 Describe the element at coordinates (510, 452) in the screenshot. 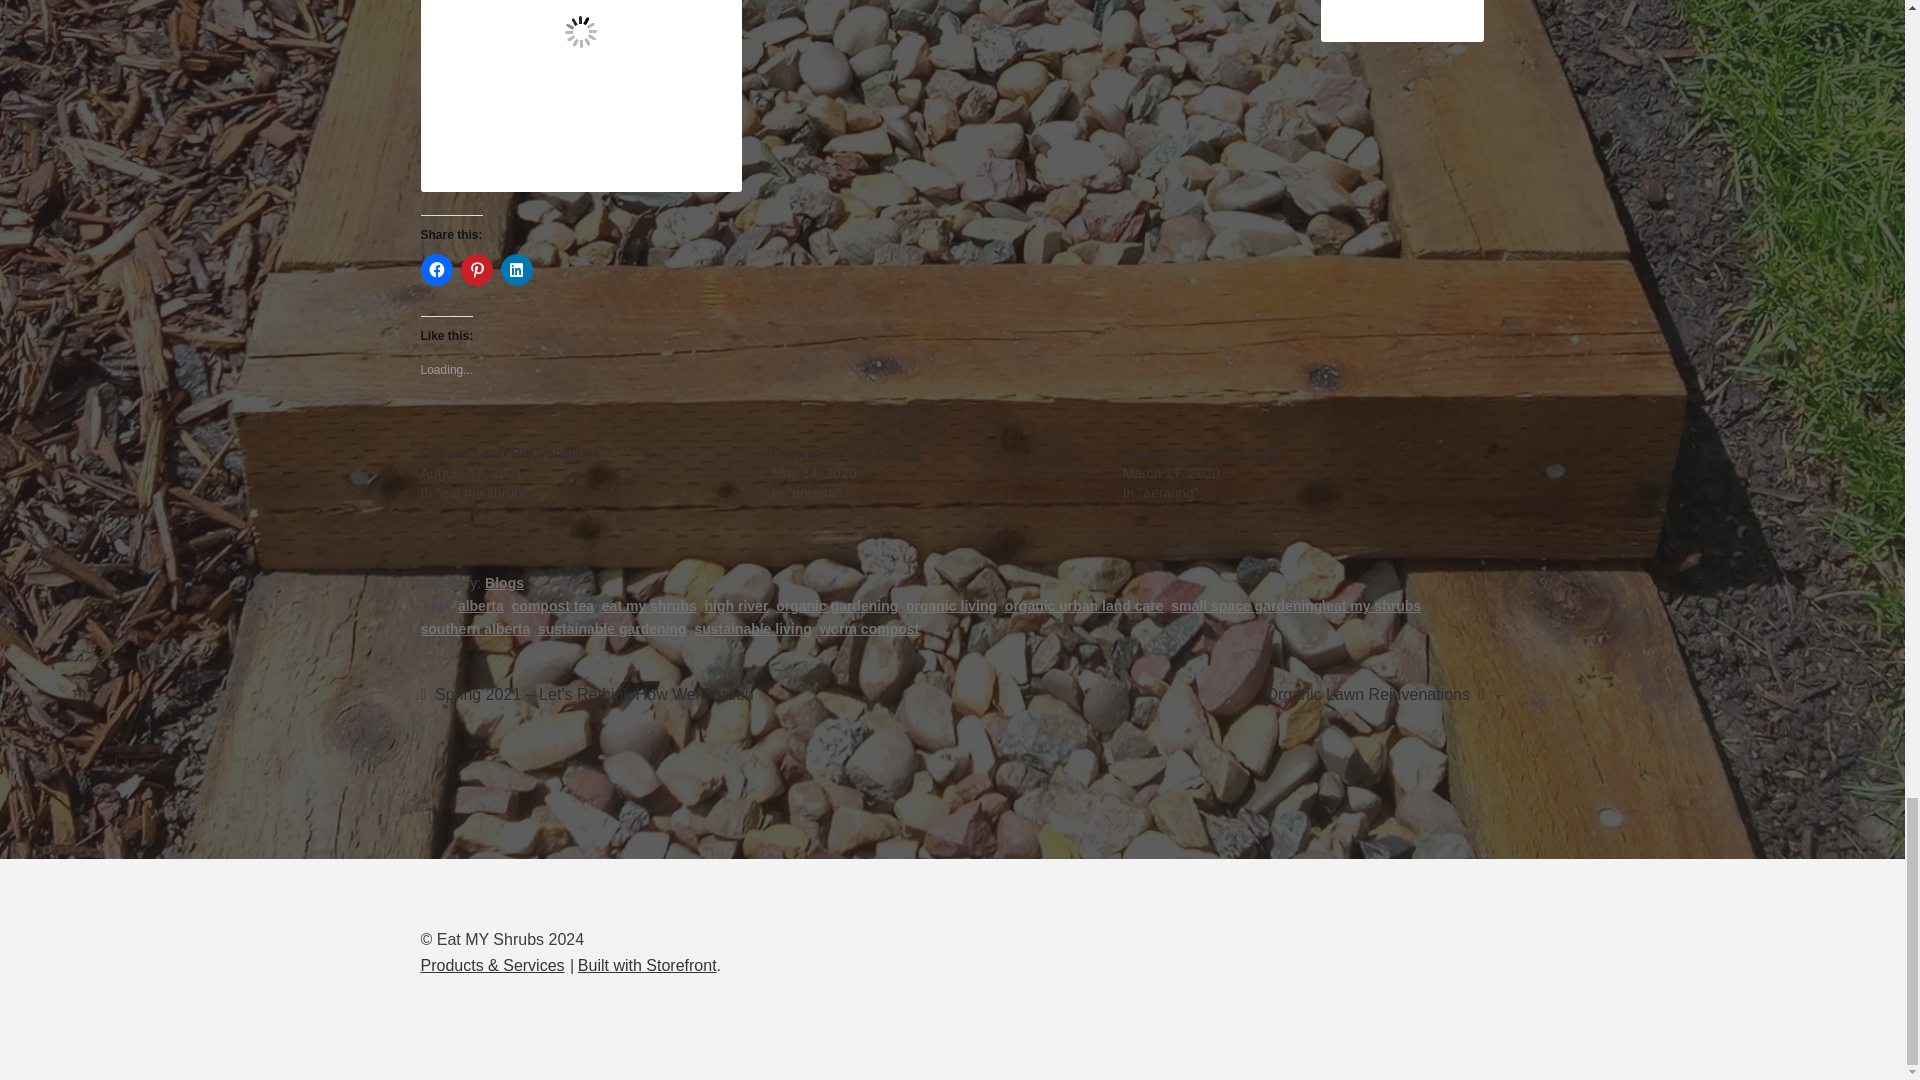

I see `Organic Lawn Rejuvenations` at that location.